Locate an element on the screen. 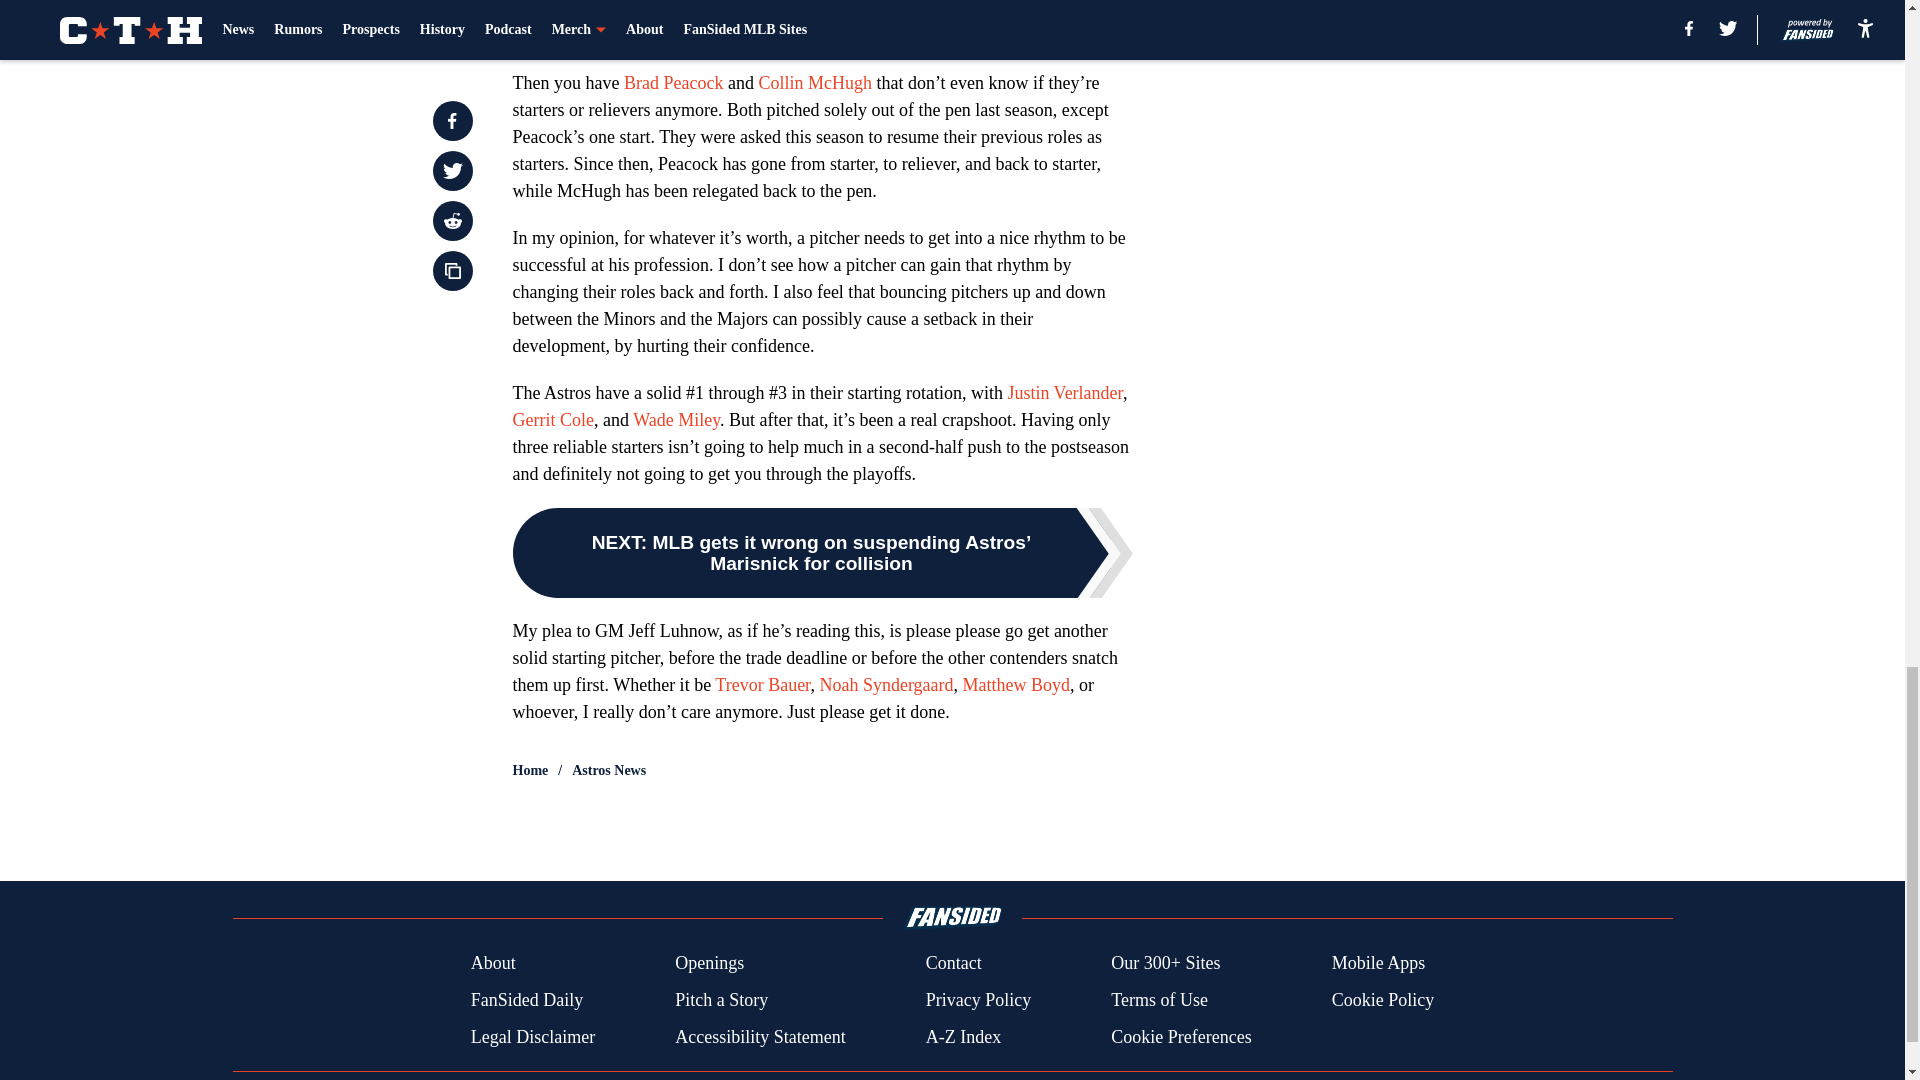 This screenshot has height=1080, width=1920. About is located at coordinates (493, 964).